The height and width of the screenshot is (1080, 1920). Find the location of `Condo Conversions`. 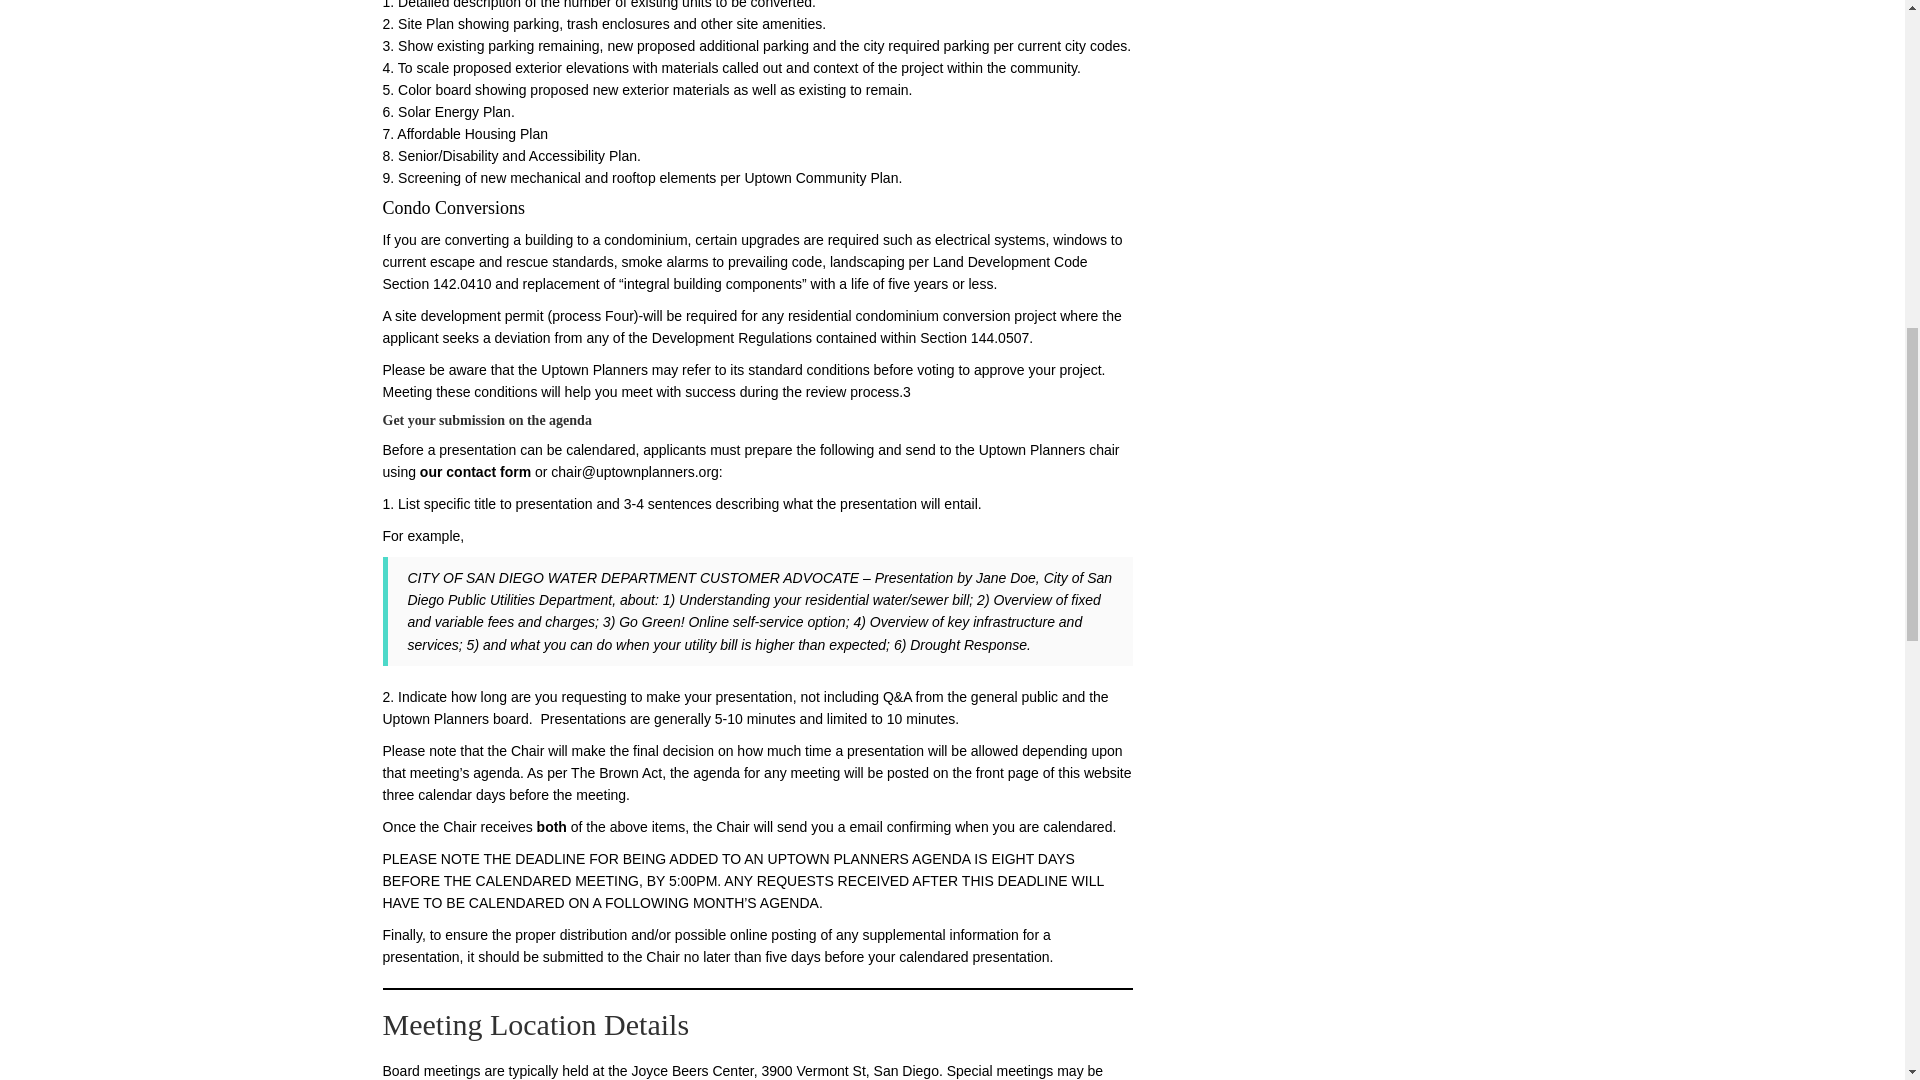

Condo Conversions is located at coordinates (453, 208).